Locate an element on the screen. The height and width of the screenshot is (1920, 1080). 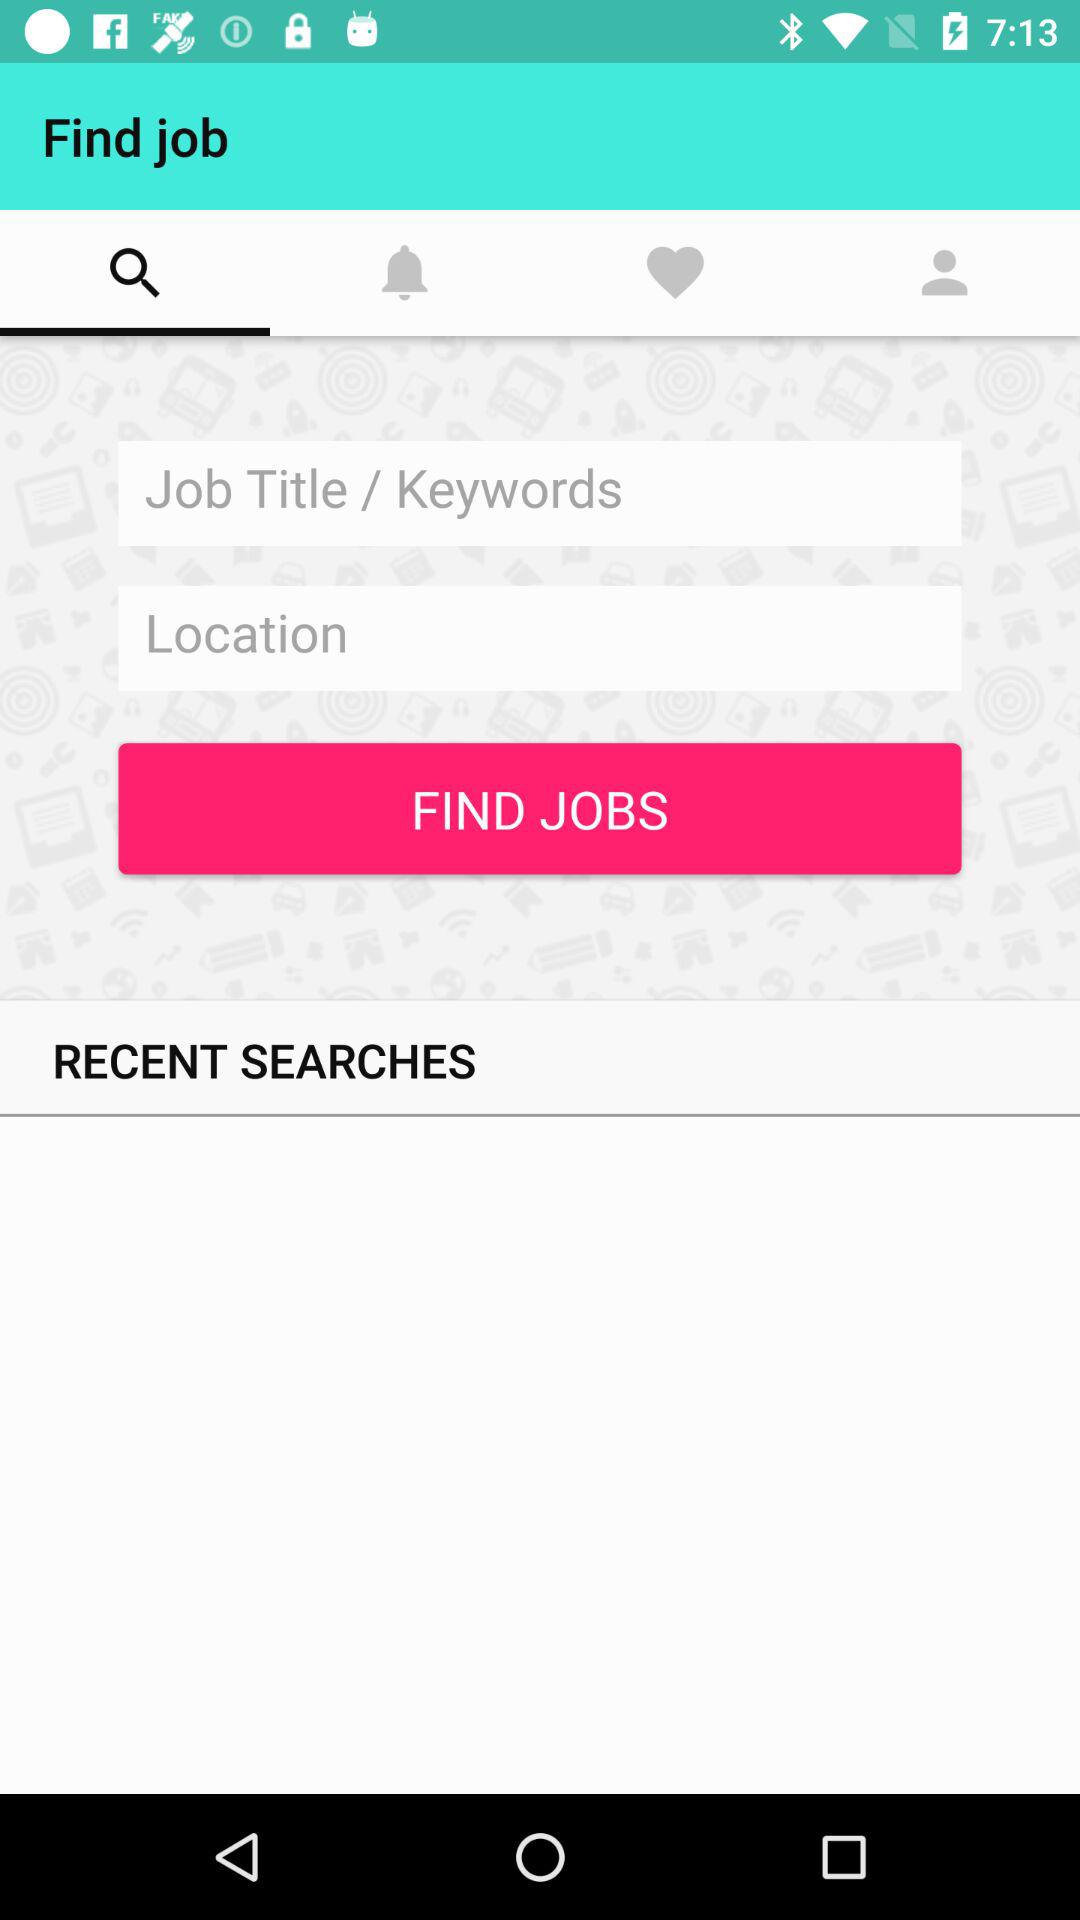
ender the text box is located at coordinates (540, 638).